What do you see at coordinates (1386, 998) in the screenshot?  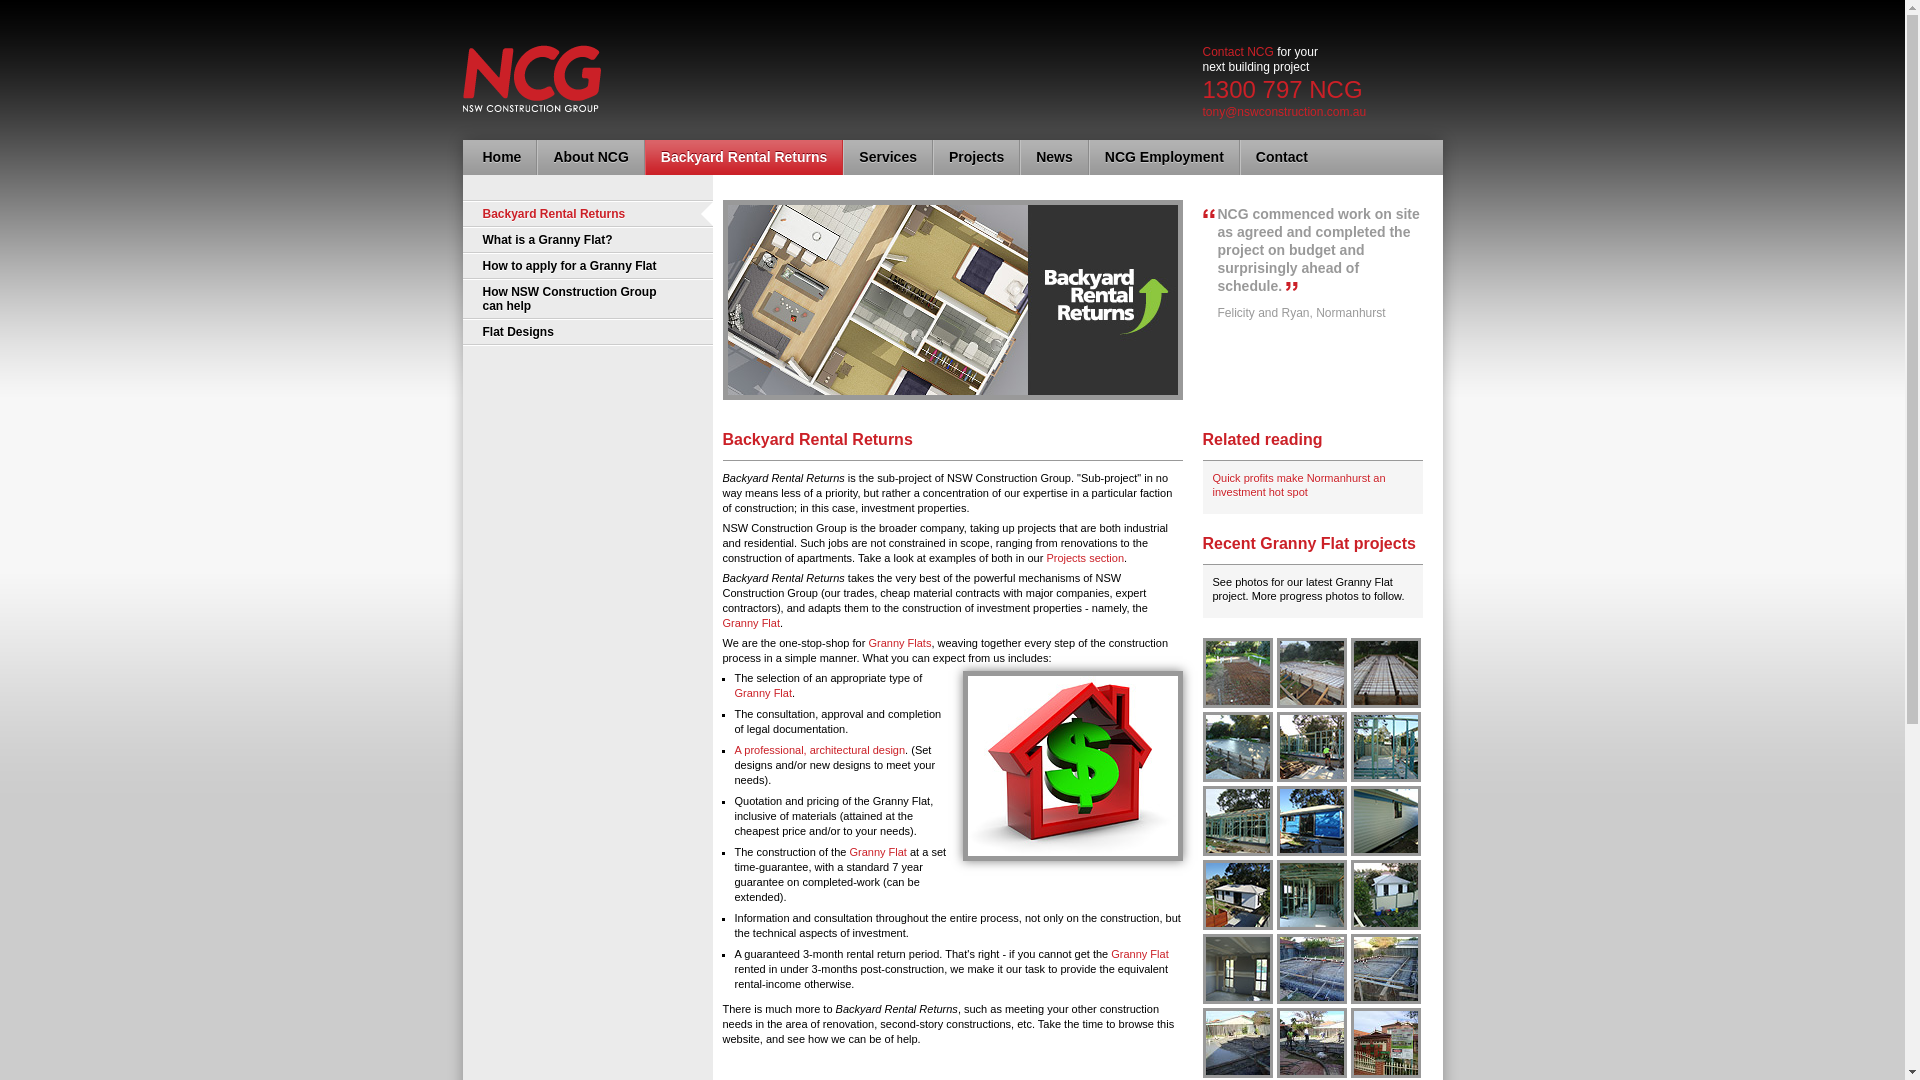 I see `Backyard Rental Returns build in Willoughby` at bounding box center [1386, 998].